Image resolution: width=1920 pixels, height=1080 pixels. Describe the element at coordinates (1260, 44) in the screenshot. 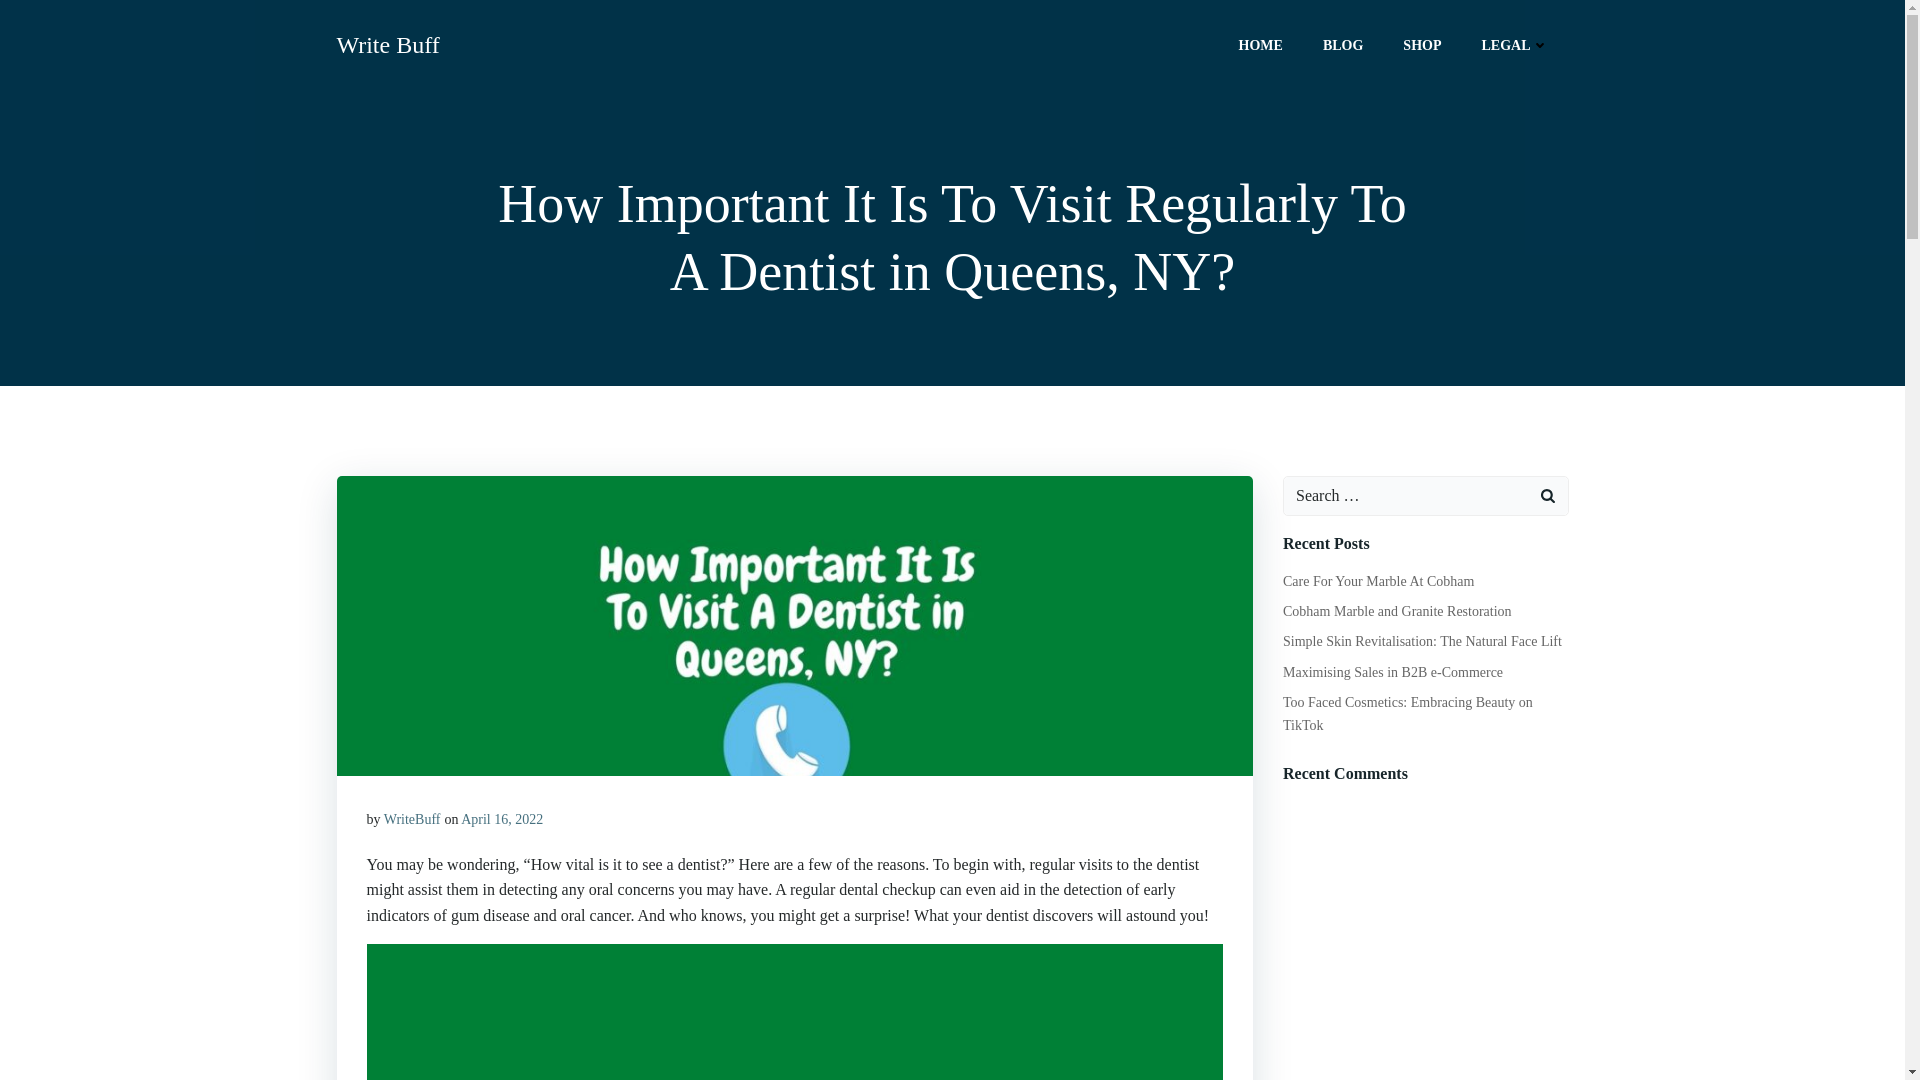

I see `HOME` at that location.